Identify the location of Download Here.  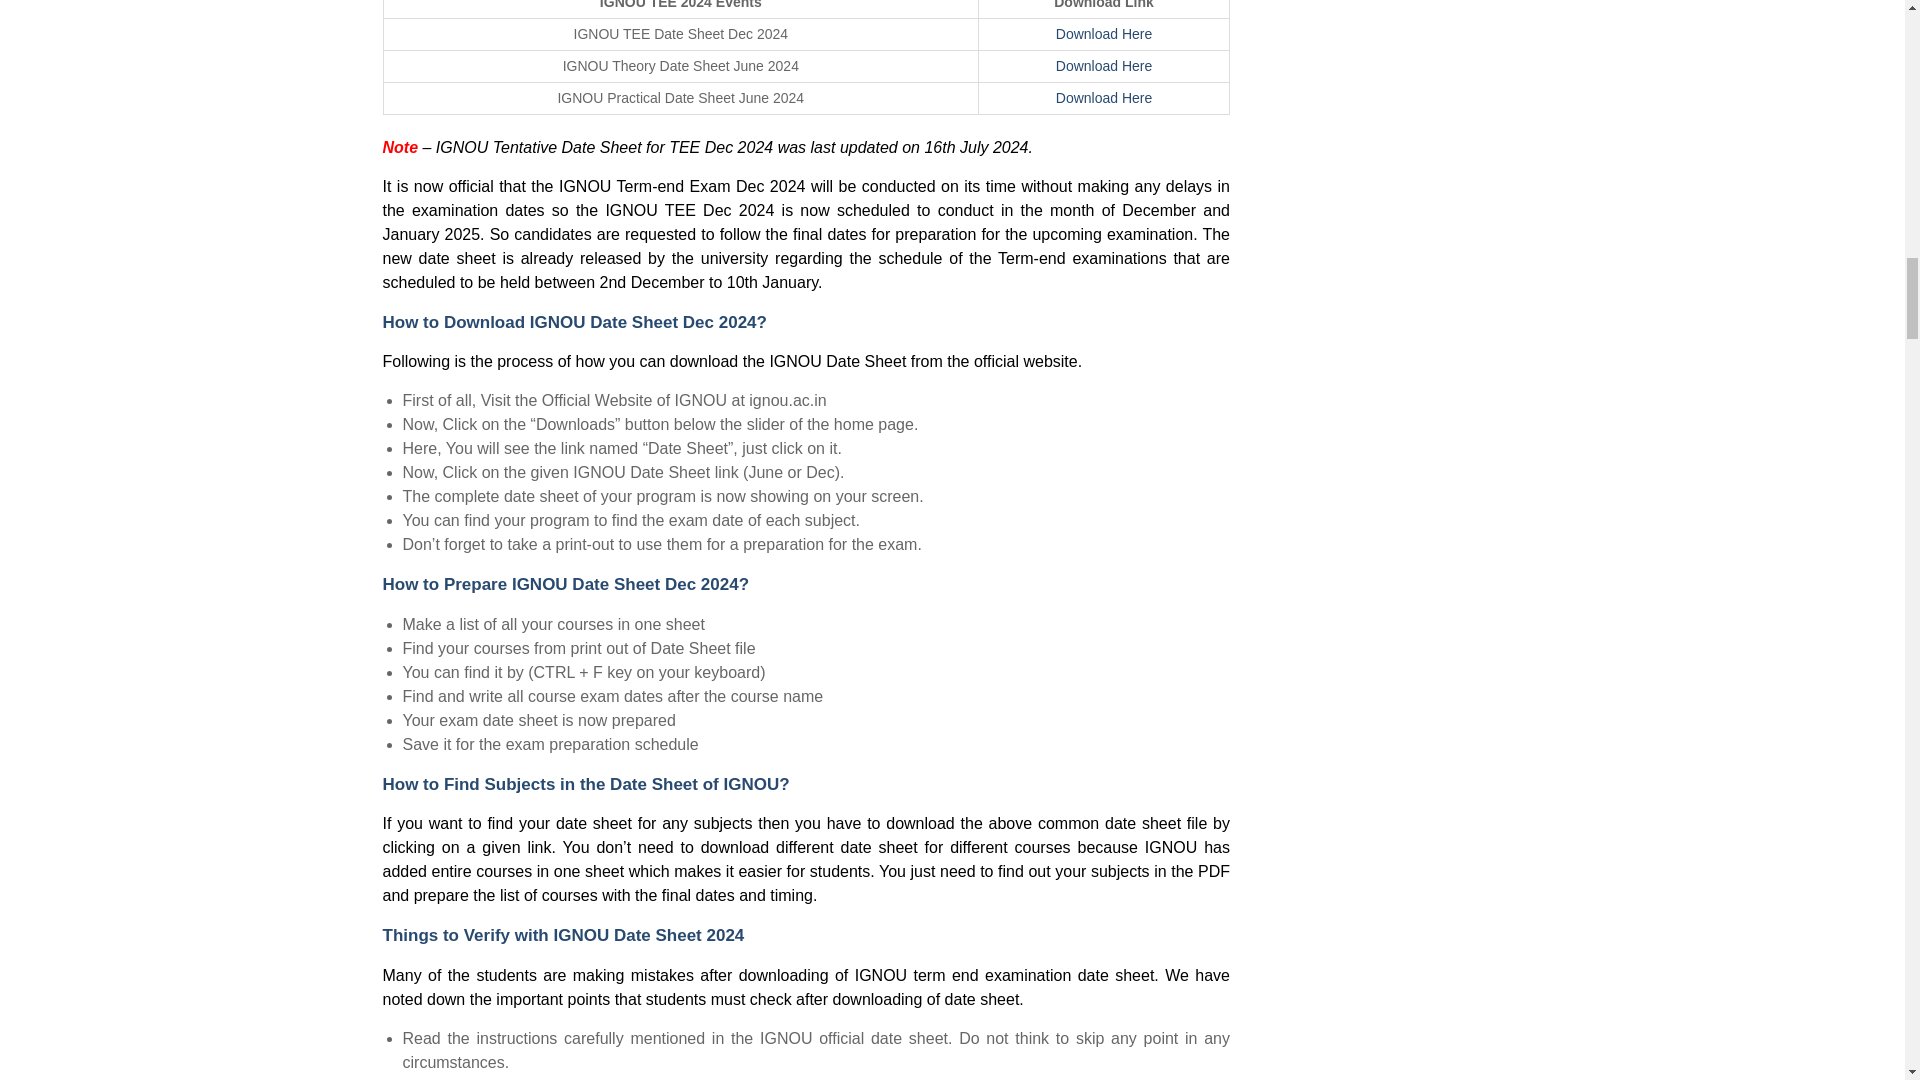
(1104, 97).